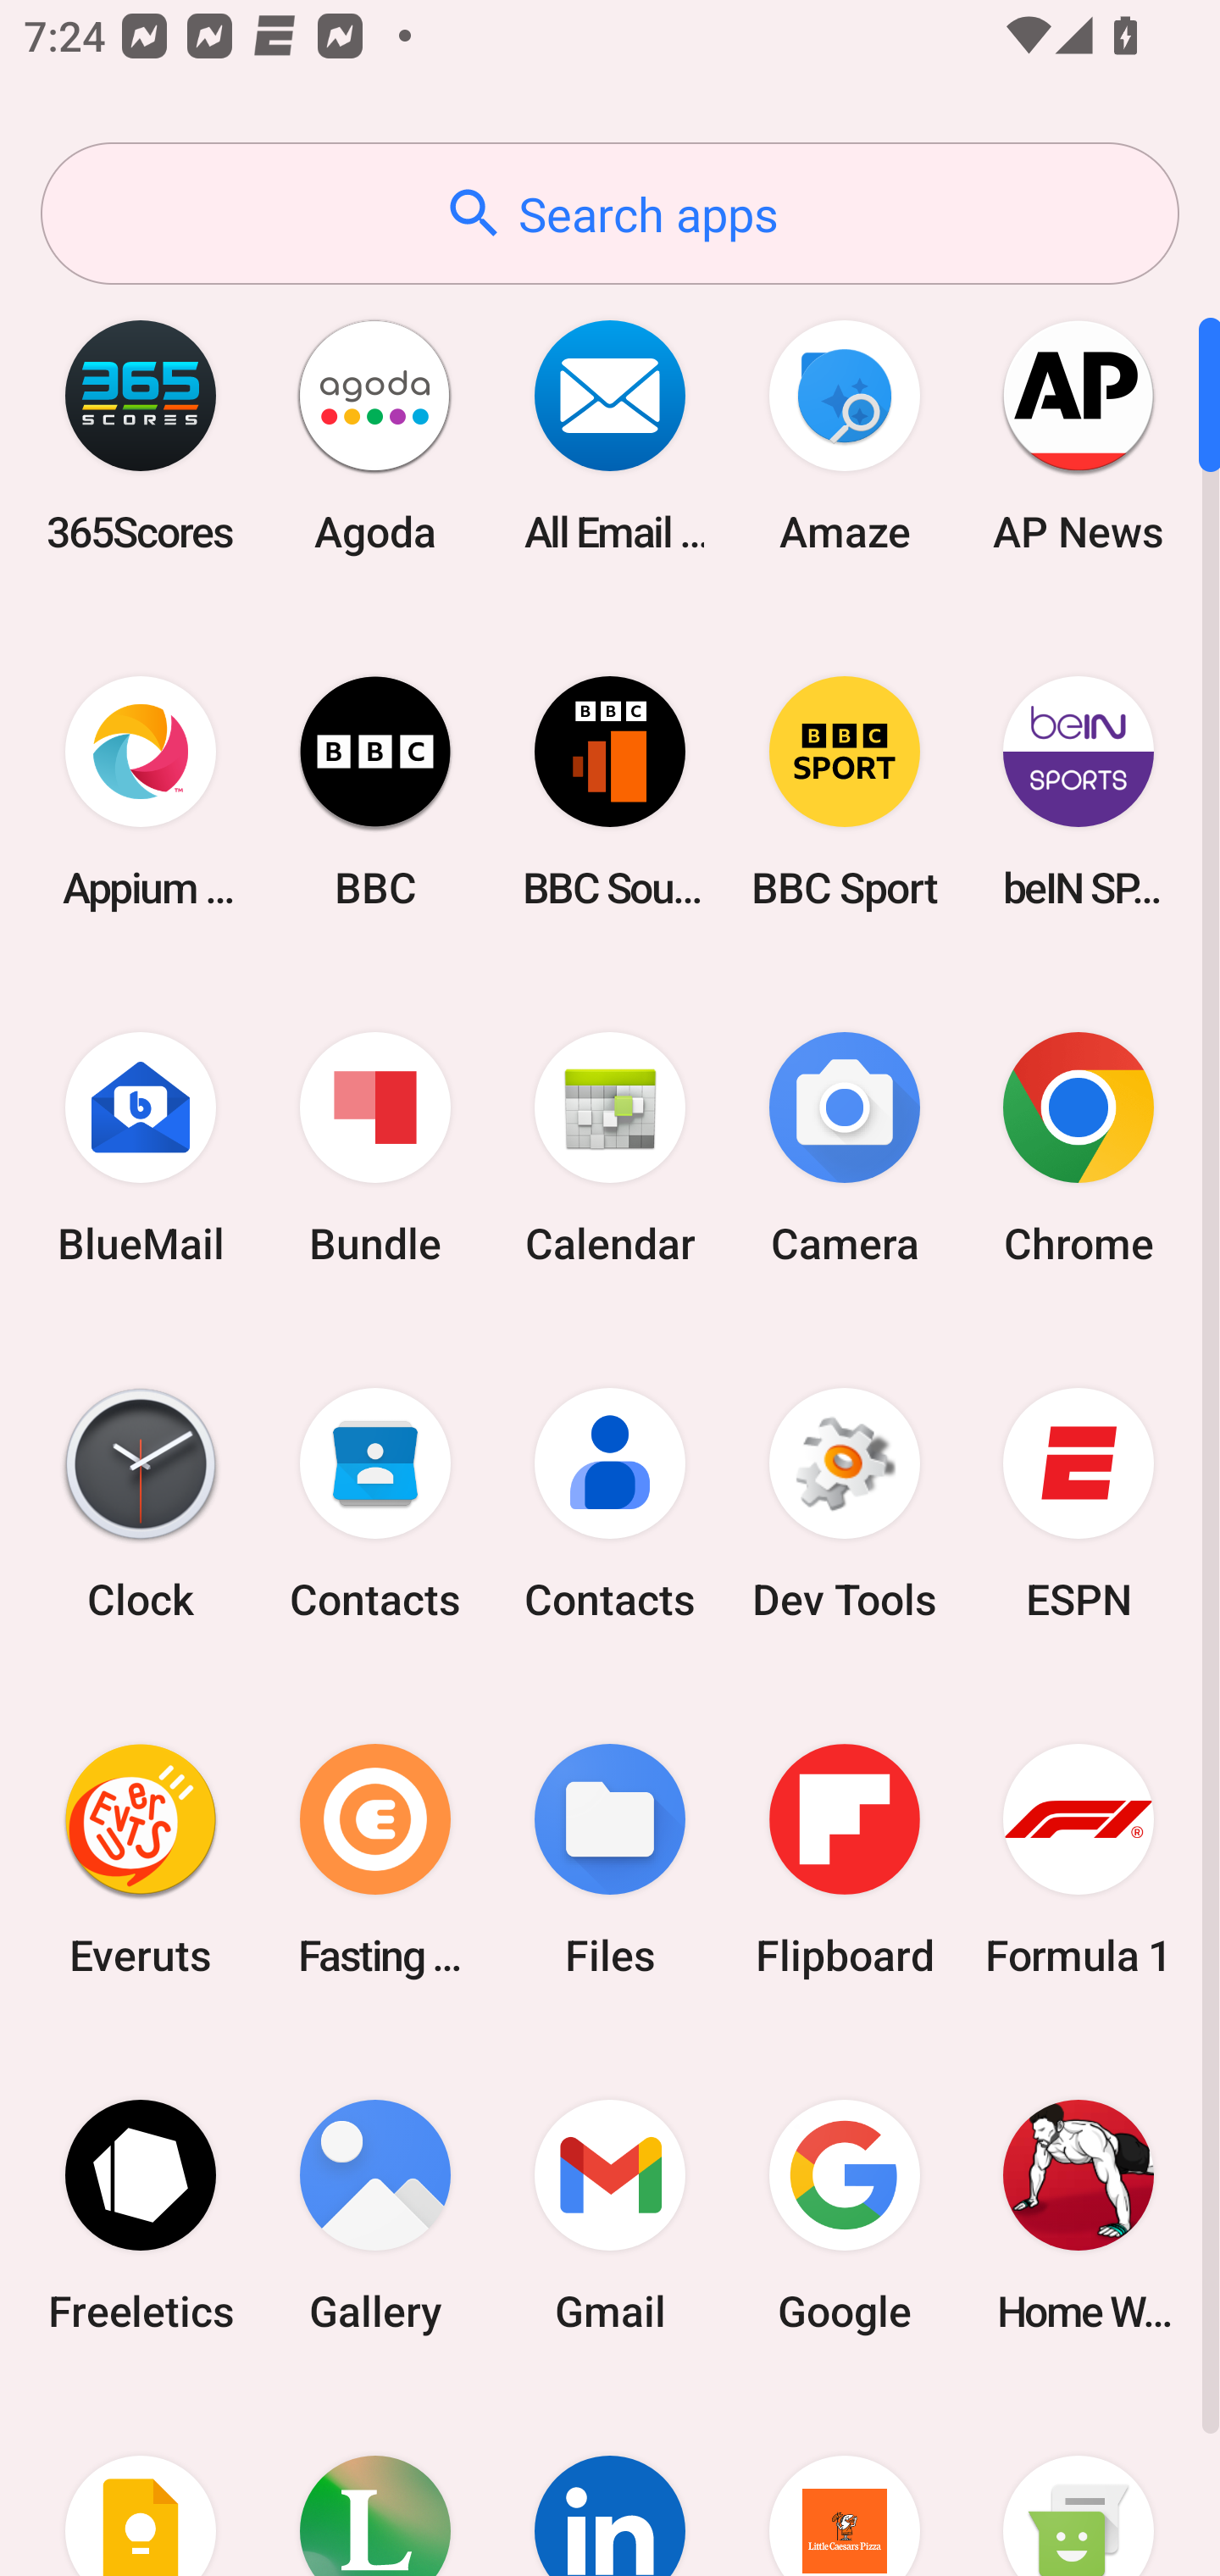 This screenshot has height=2576, width=1220. Describe the element at coordinates (1079, 791) in the screenshot. I see `beIN SPORTS` at that location.